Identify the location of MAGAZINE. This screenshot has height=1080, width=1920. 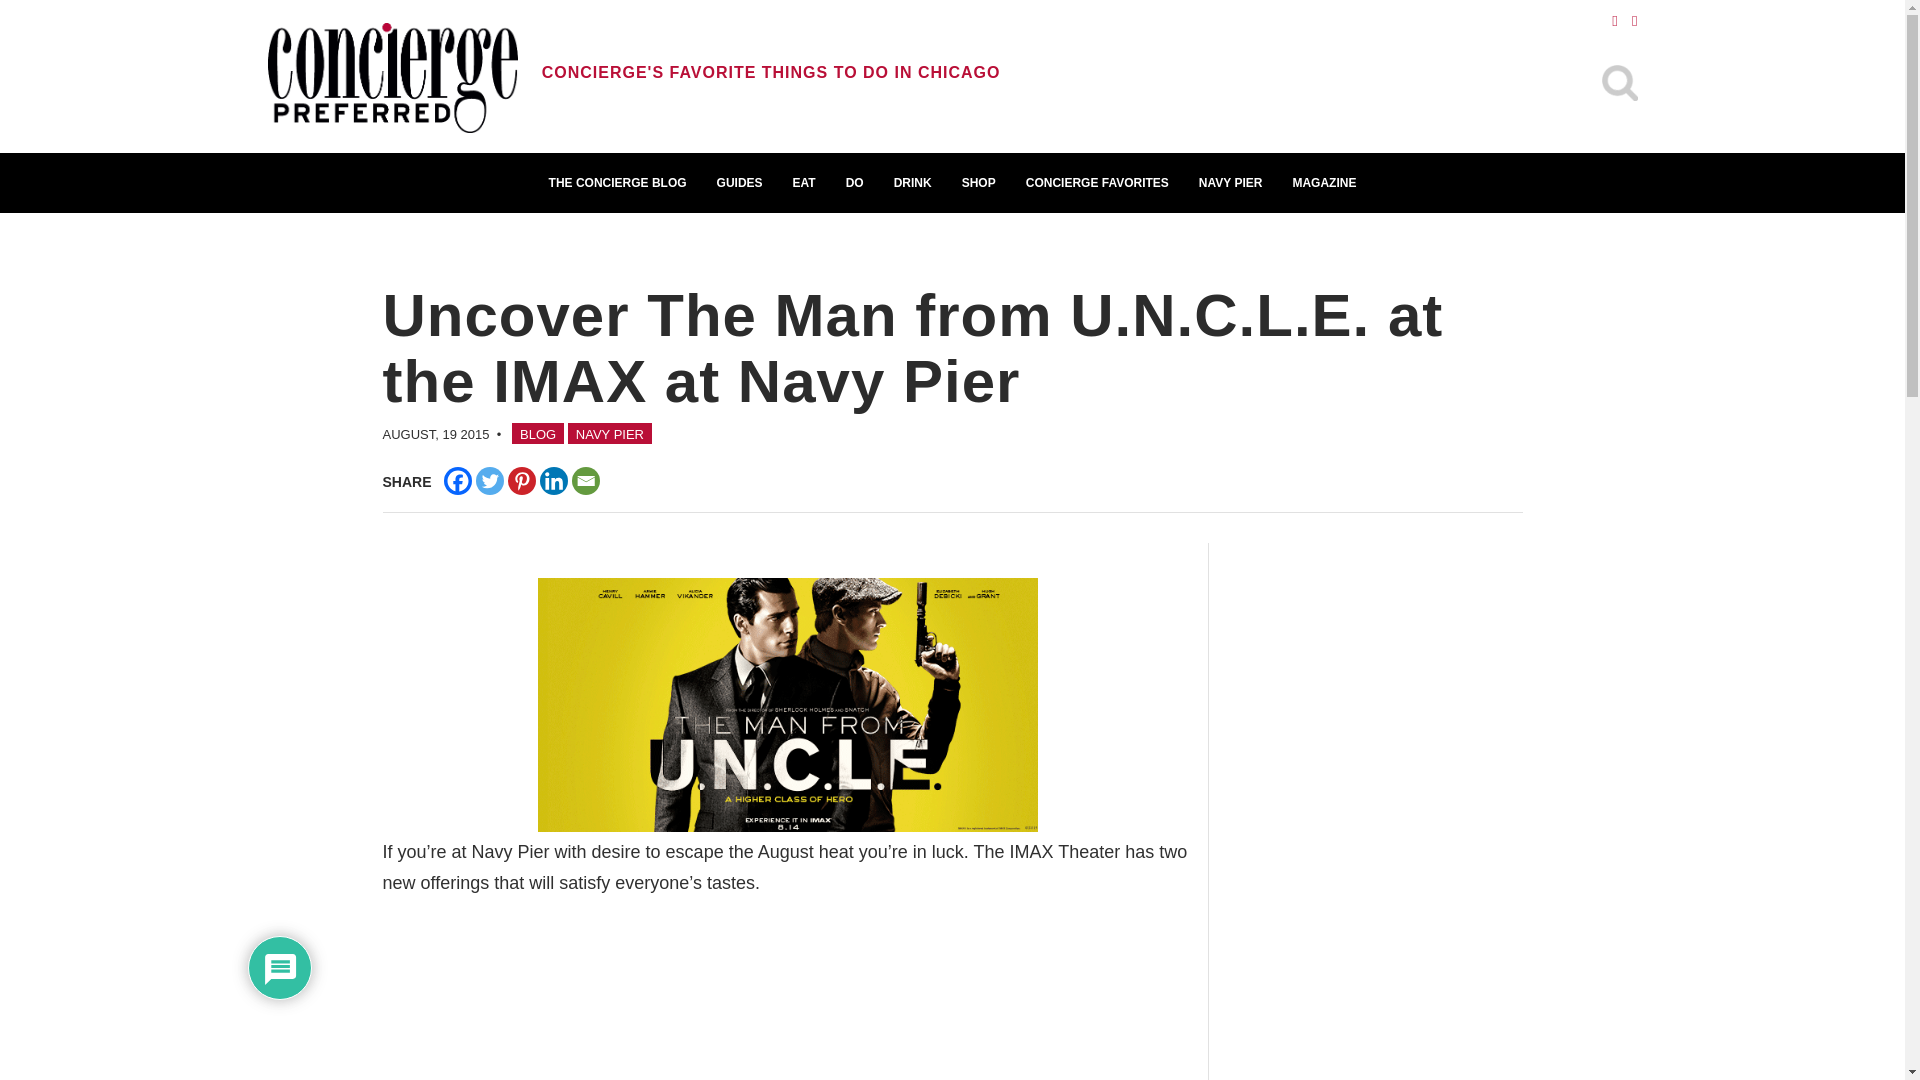
(1323, 182).